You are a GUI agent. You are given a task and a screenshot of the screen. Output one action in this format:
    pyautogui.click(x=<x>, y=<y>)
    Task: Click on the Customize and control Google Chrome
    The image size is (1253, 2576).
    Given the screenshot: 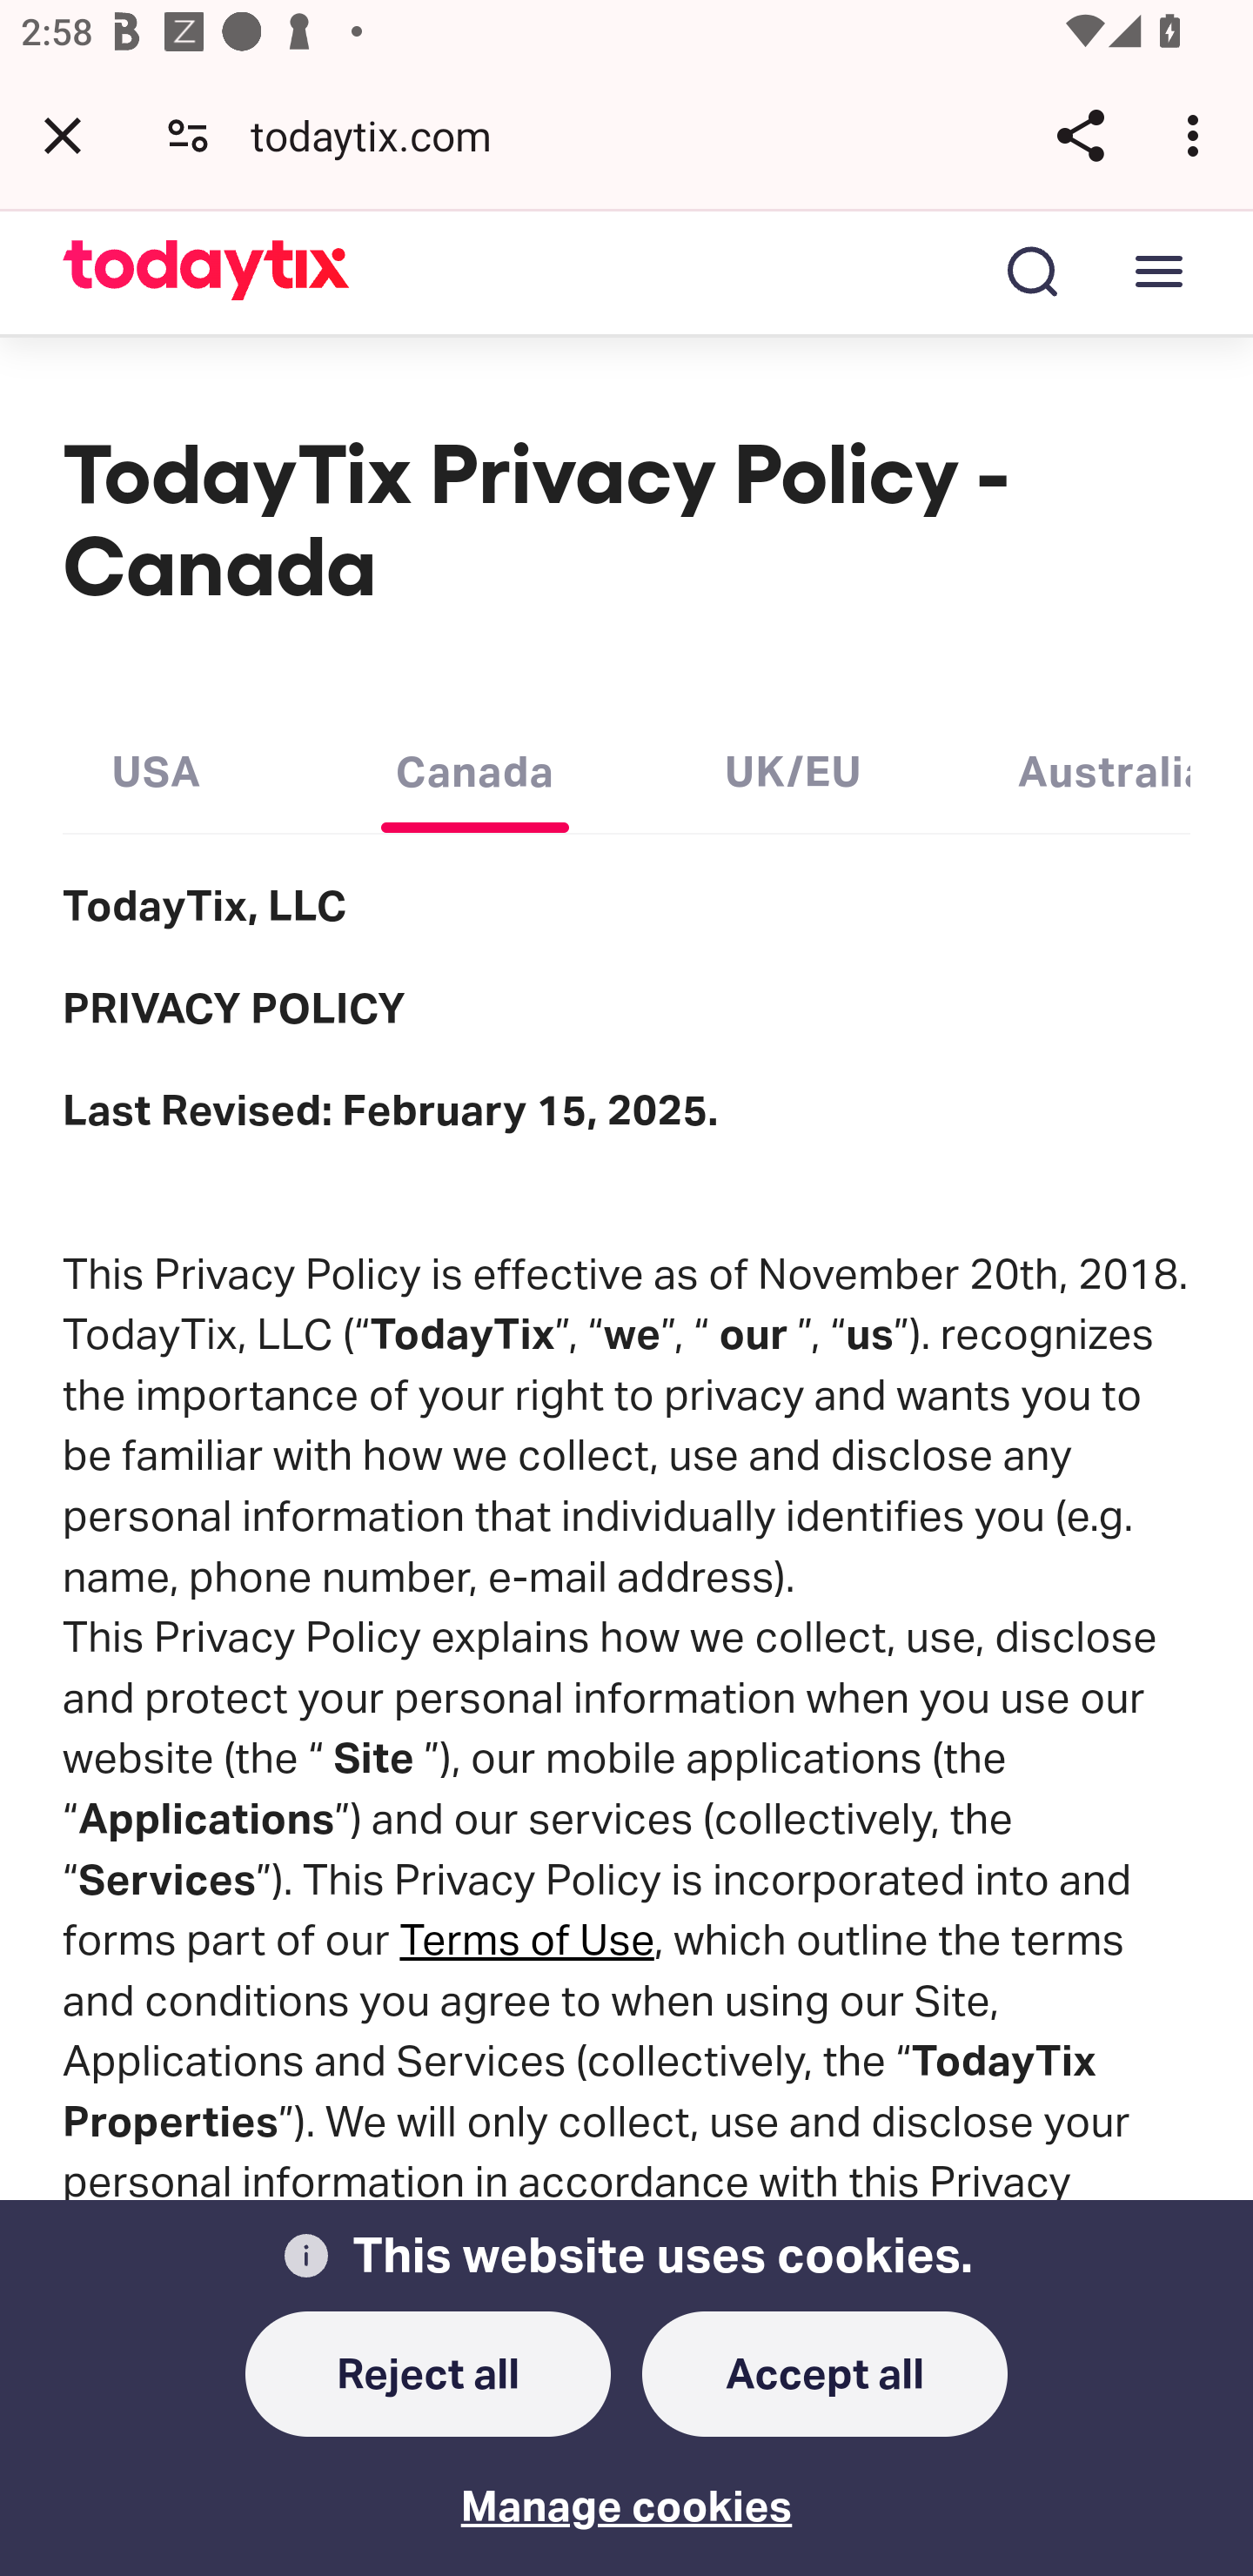 What is the action you would take?
    pyautogui.click(x=1197, y=135)
    